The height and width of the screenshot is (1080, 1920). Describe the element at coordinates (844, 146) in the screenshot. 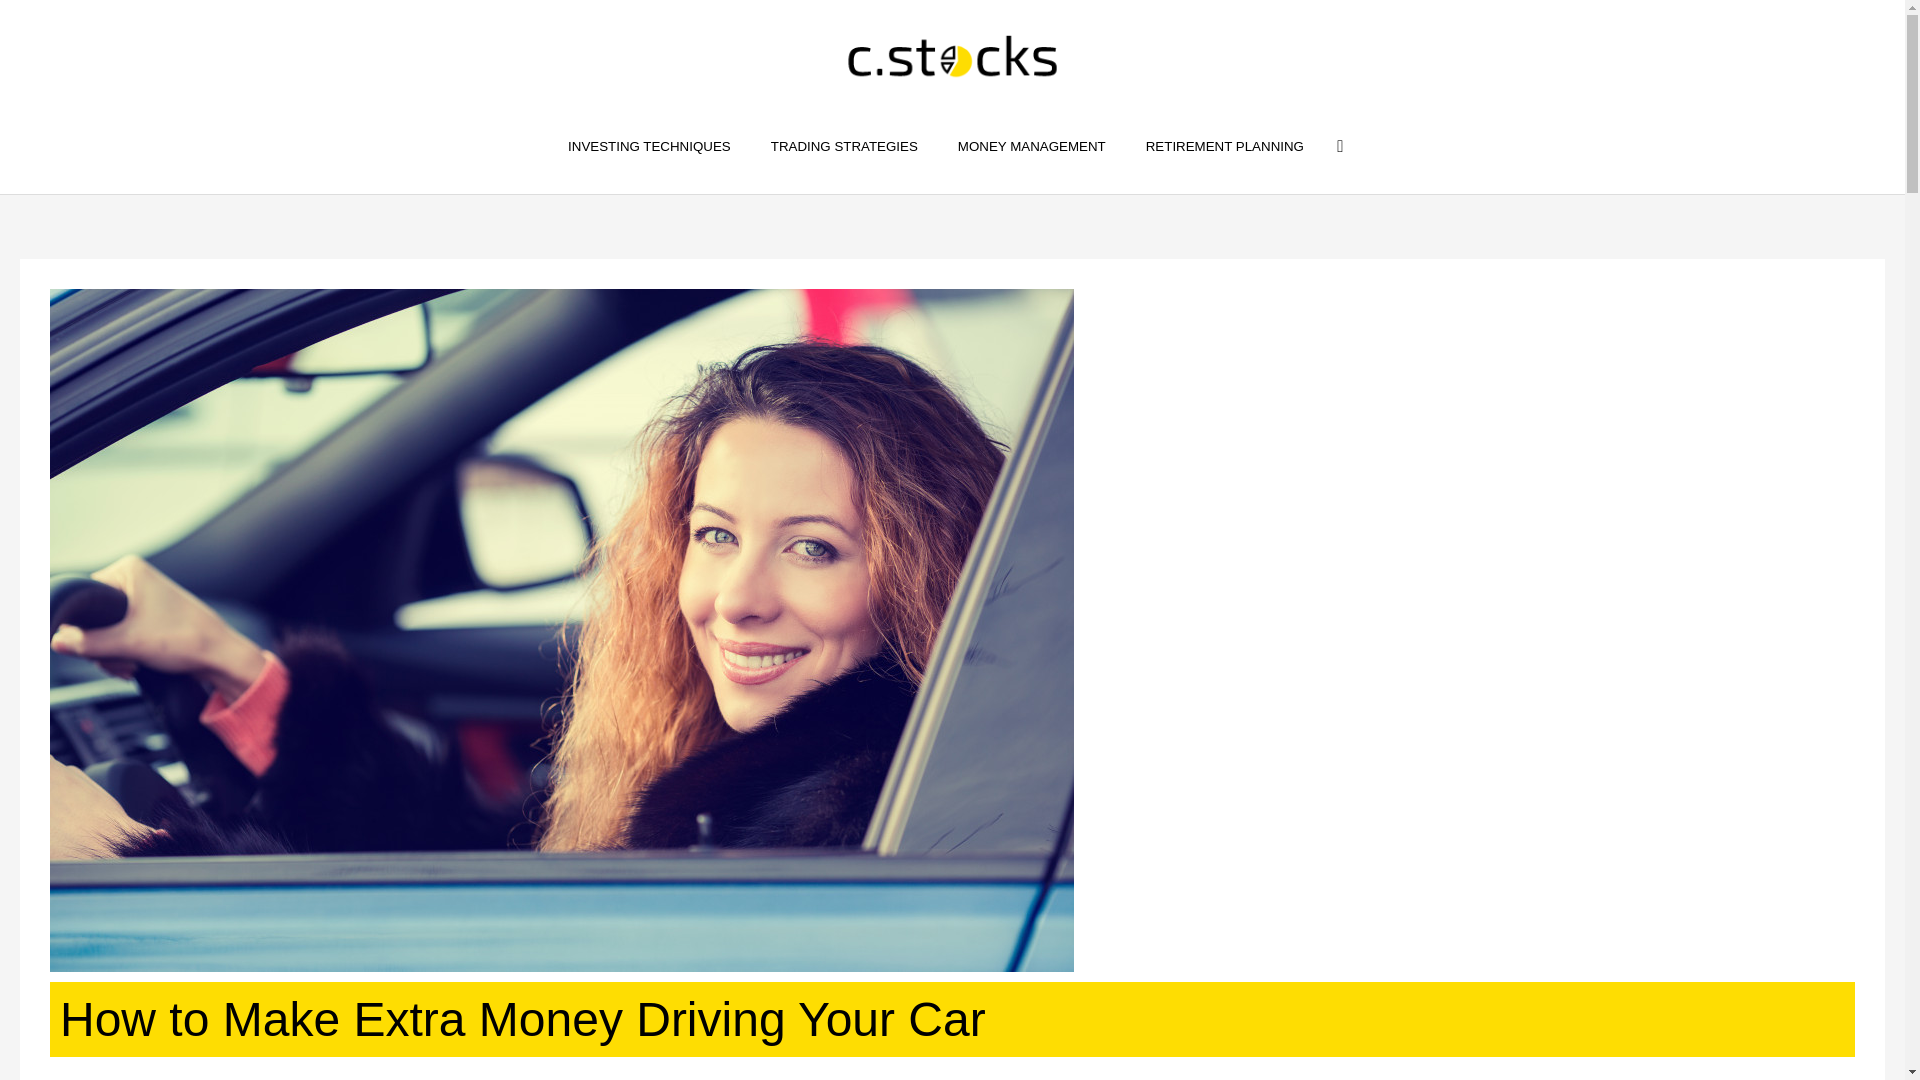

I see `TRADING STRATEGIES` at that location.